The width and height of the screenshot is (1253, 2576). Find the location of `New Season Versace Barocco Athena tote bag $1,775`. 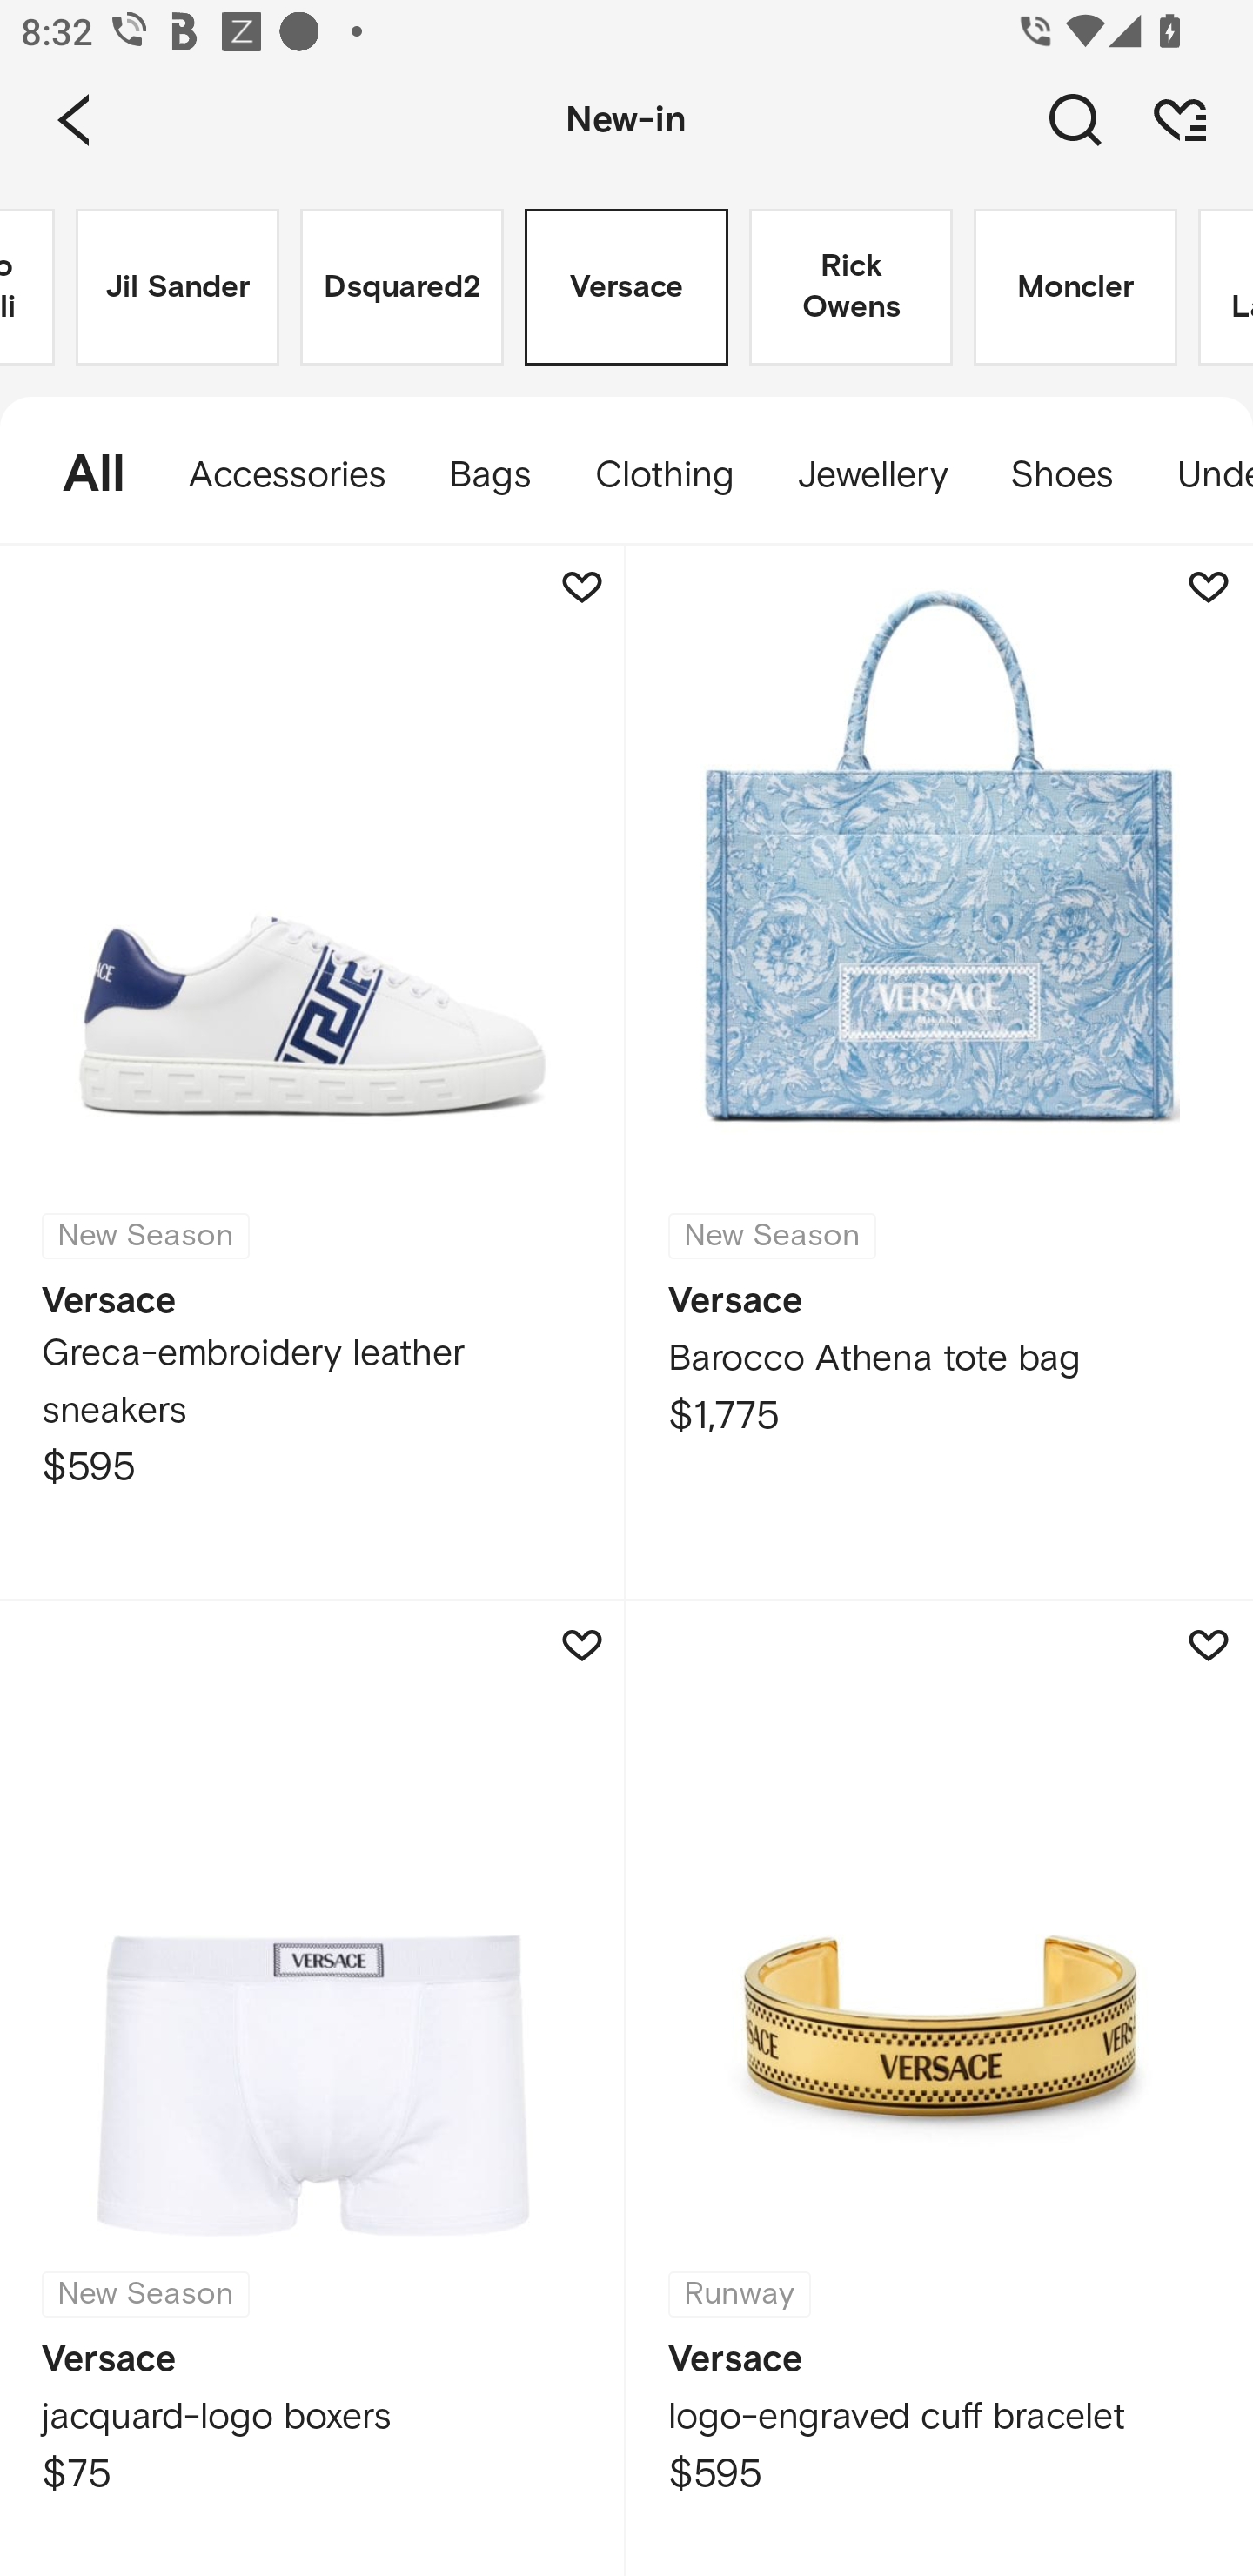

New Season Versace Barocco Athena tote bag $1,775 is located at coordinates (940, 1072).